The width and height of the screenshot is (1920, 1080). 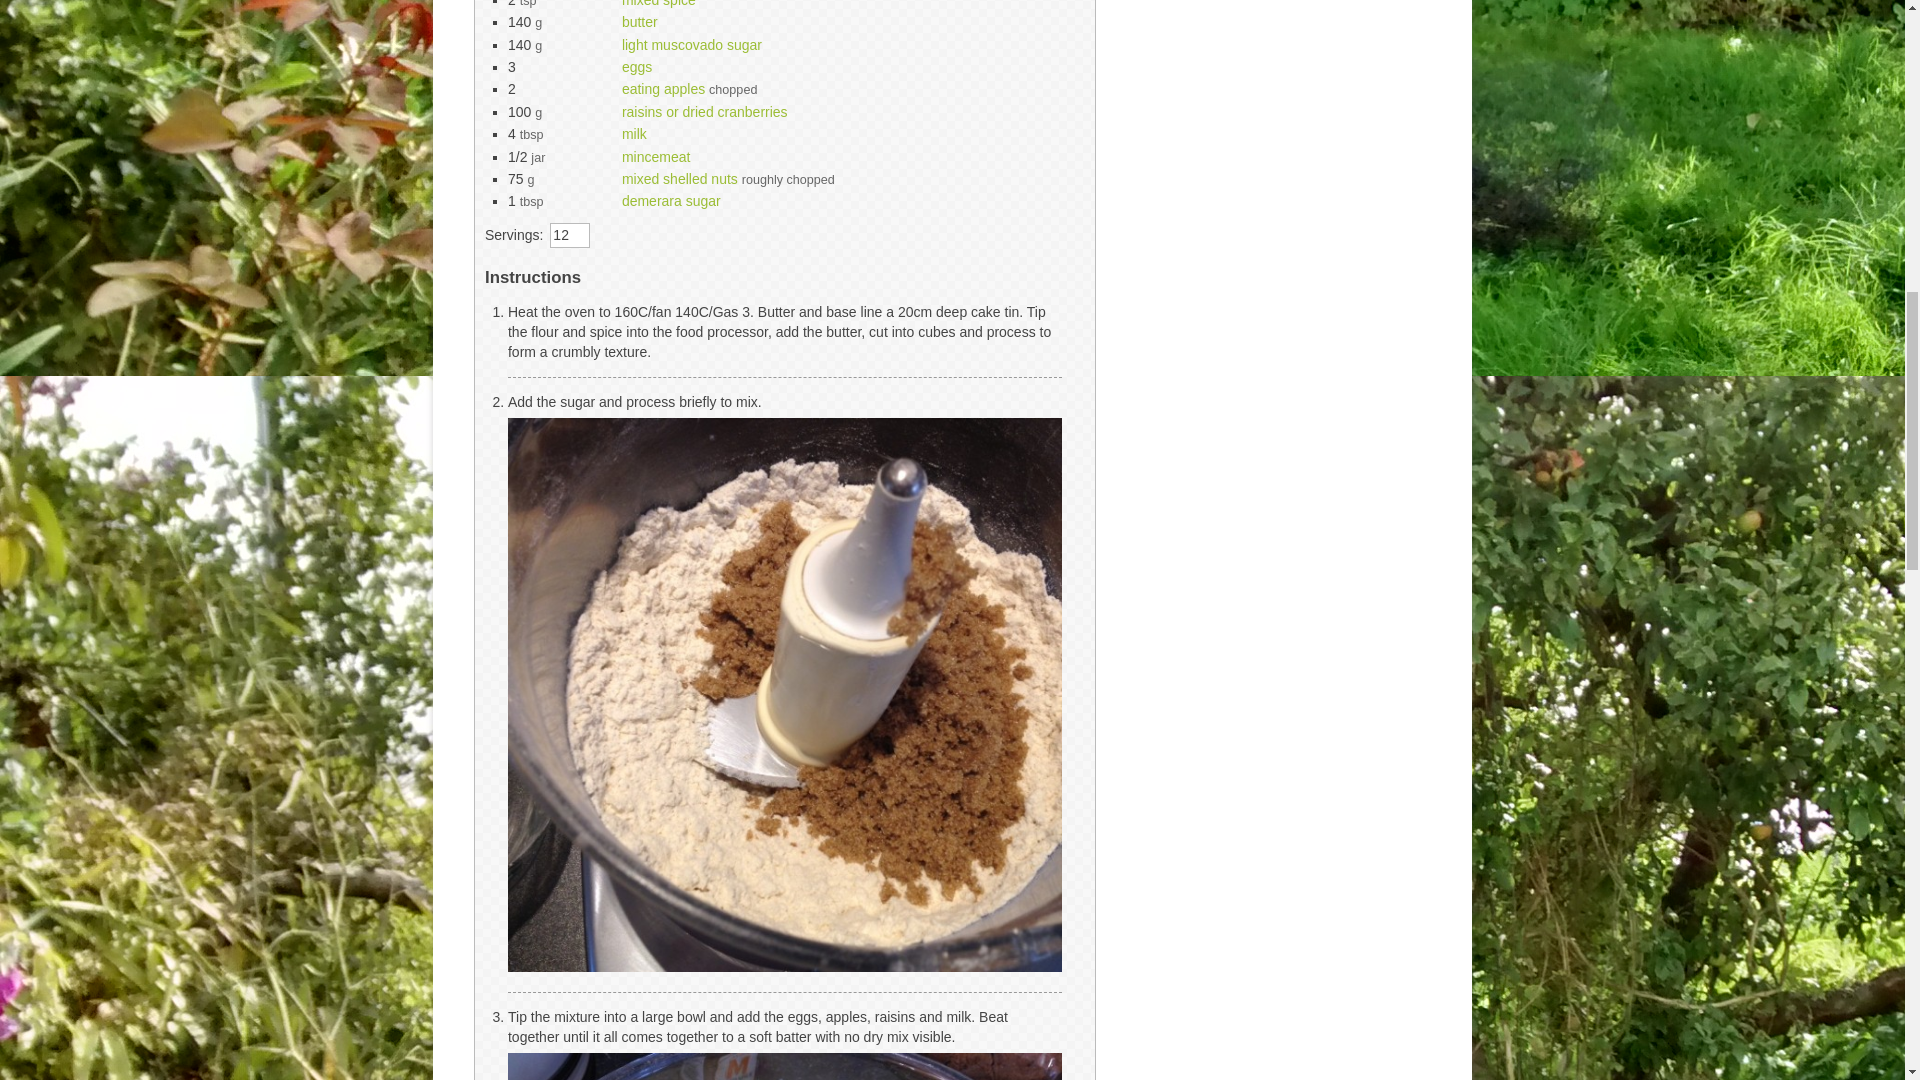 I want to click on milk, so click(x=634, y=134).